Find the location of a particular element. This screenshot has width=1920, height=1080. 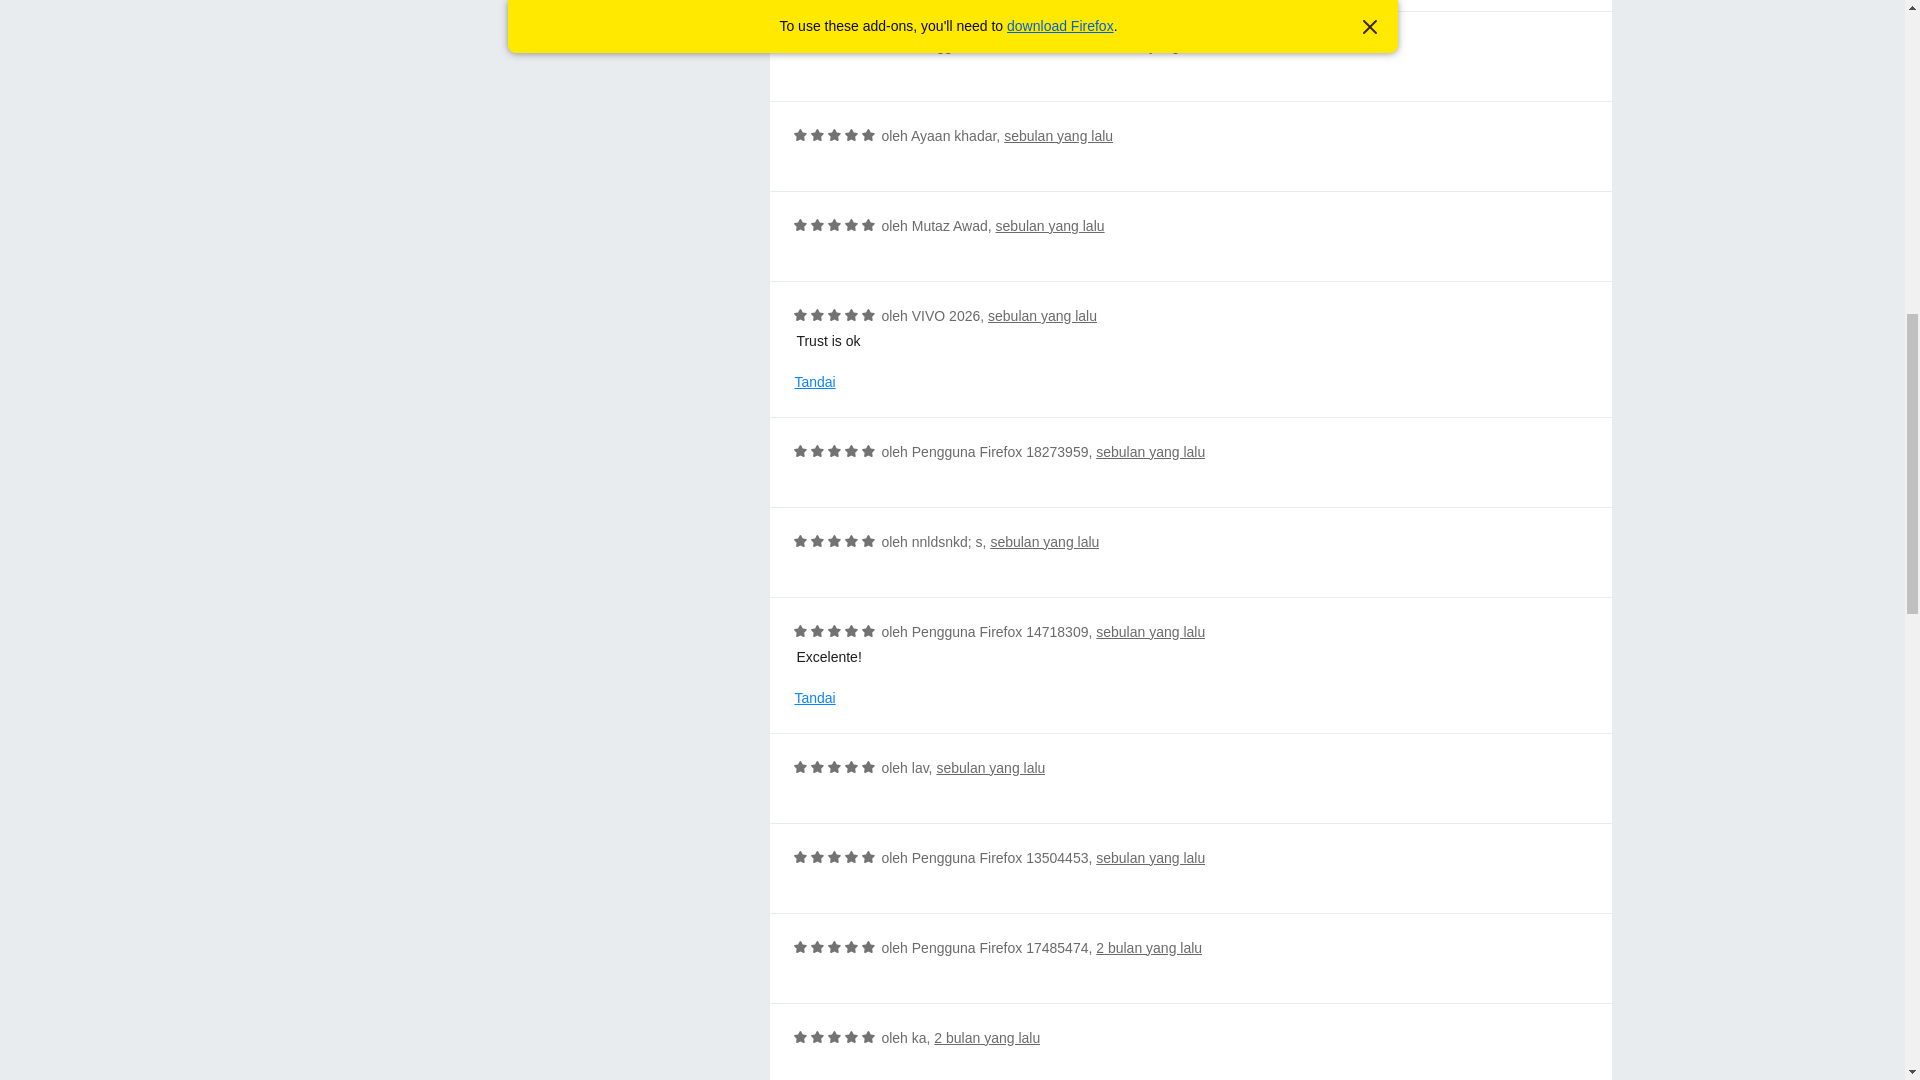

sebulan yang lalu is located at coordinates (1150, 46).